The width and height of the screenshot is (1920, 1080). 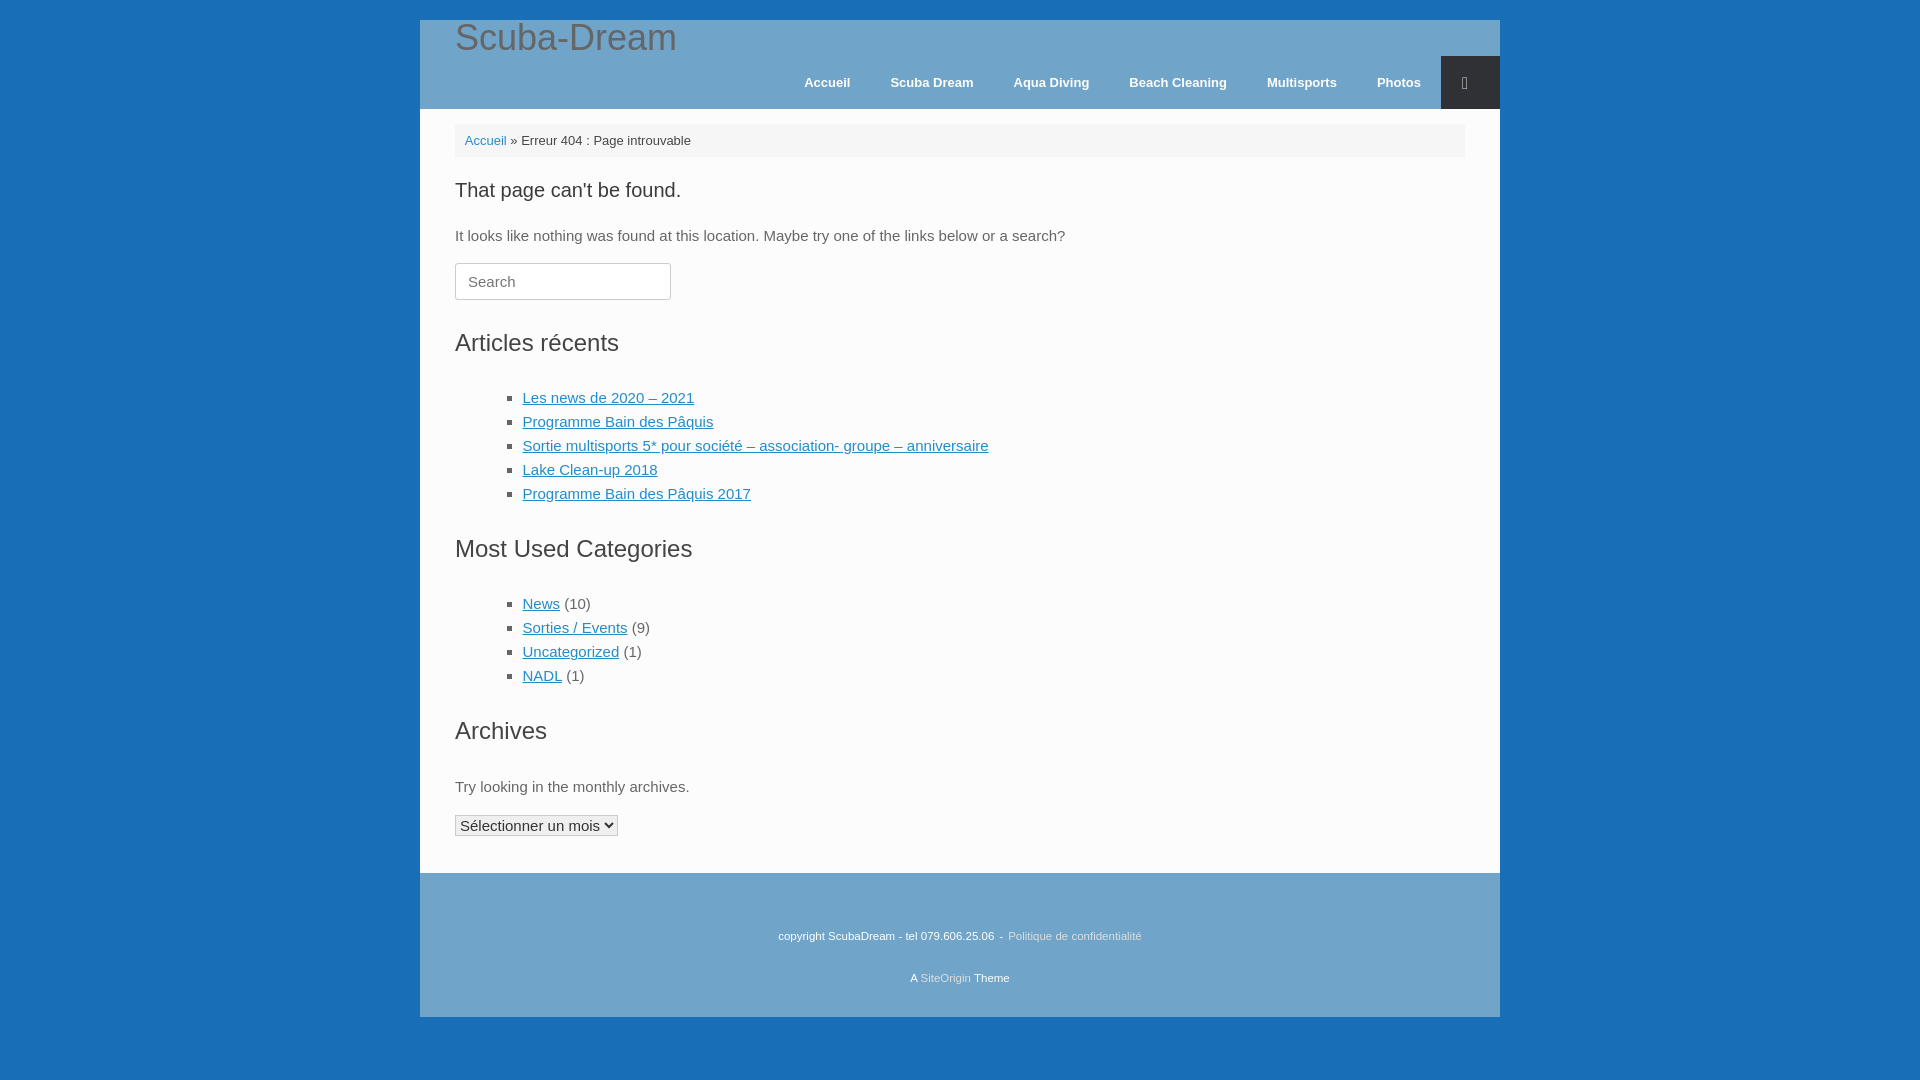 I want to click on Sorties / Events, so click(x=574, y=628).